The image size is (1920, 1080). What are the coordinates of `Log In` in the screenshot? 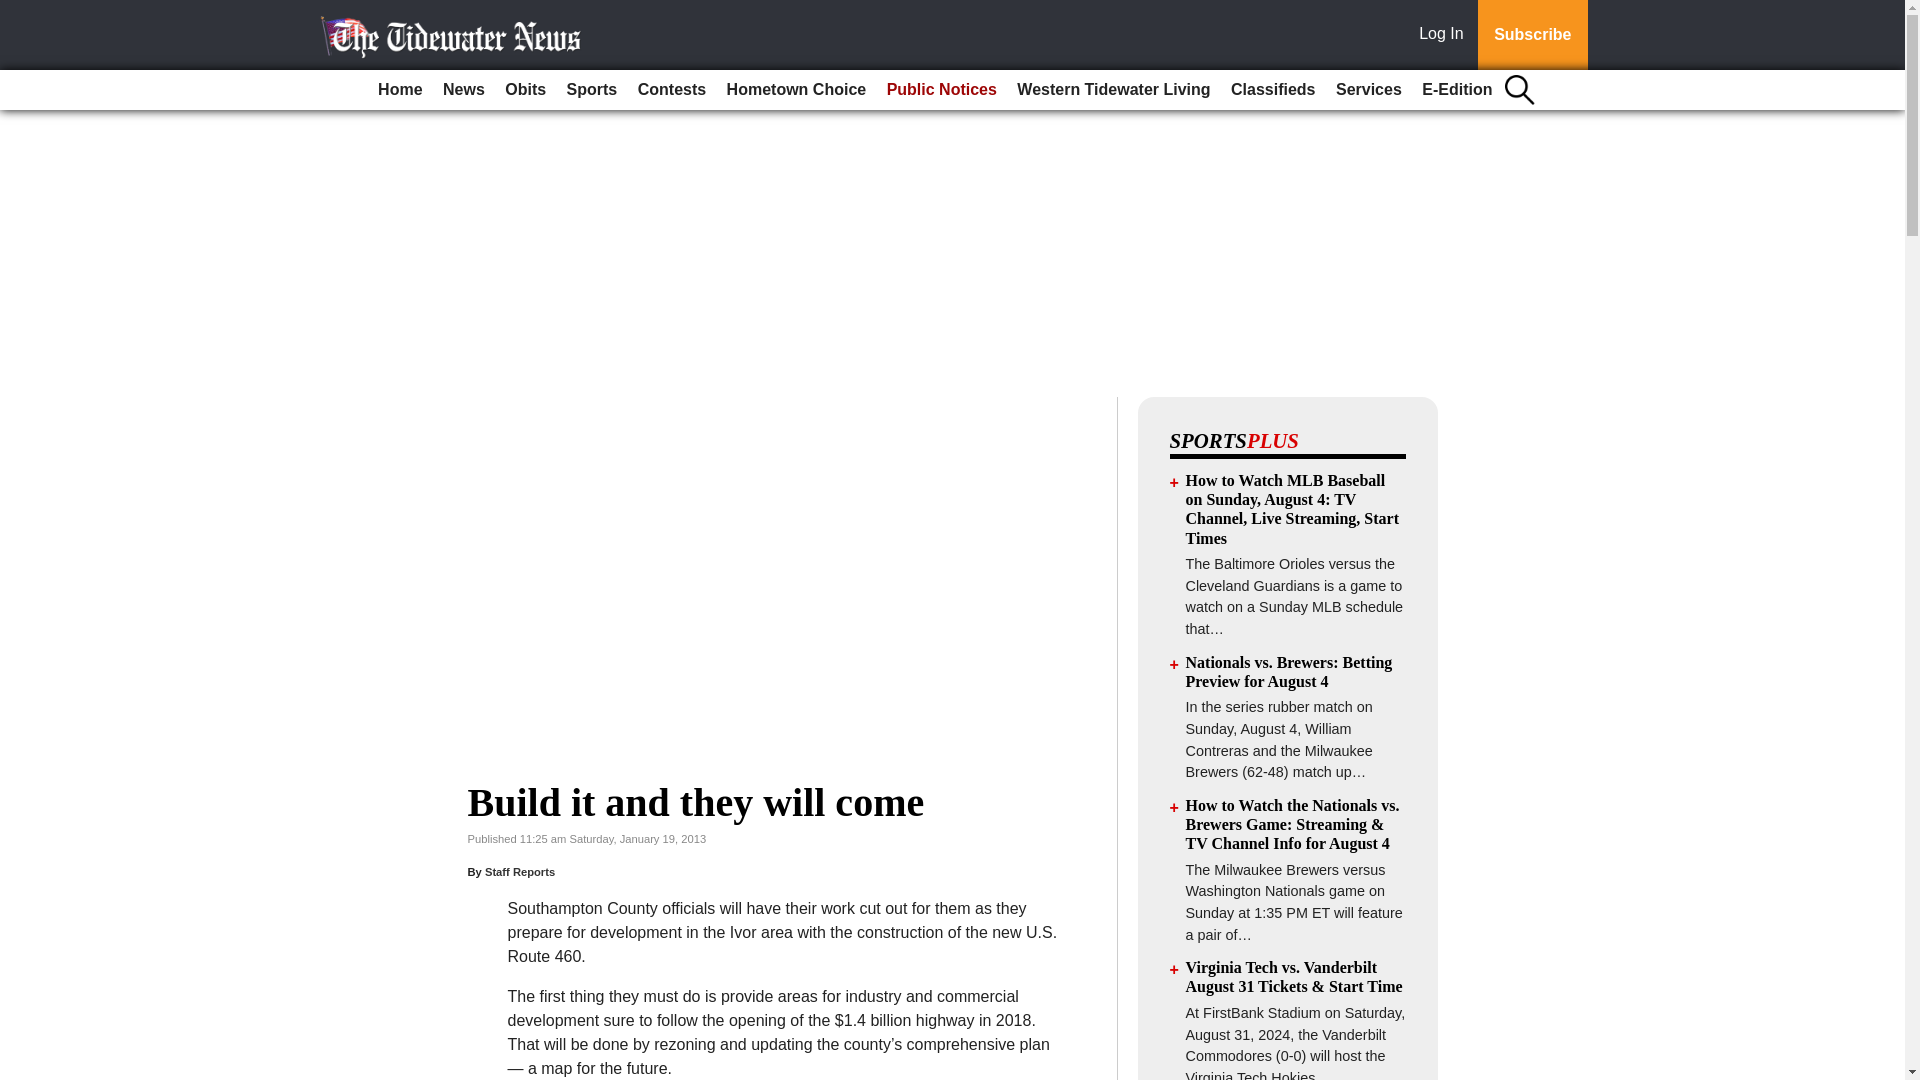 It's located at (1445, 35).